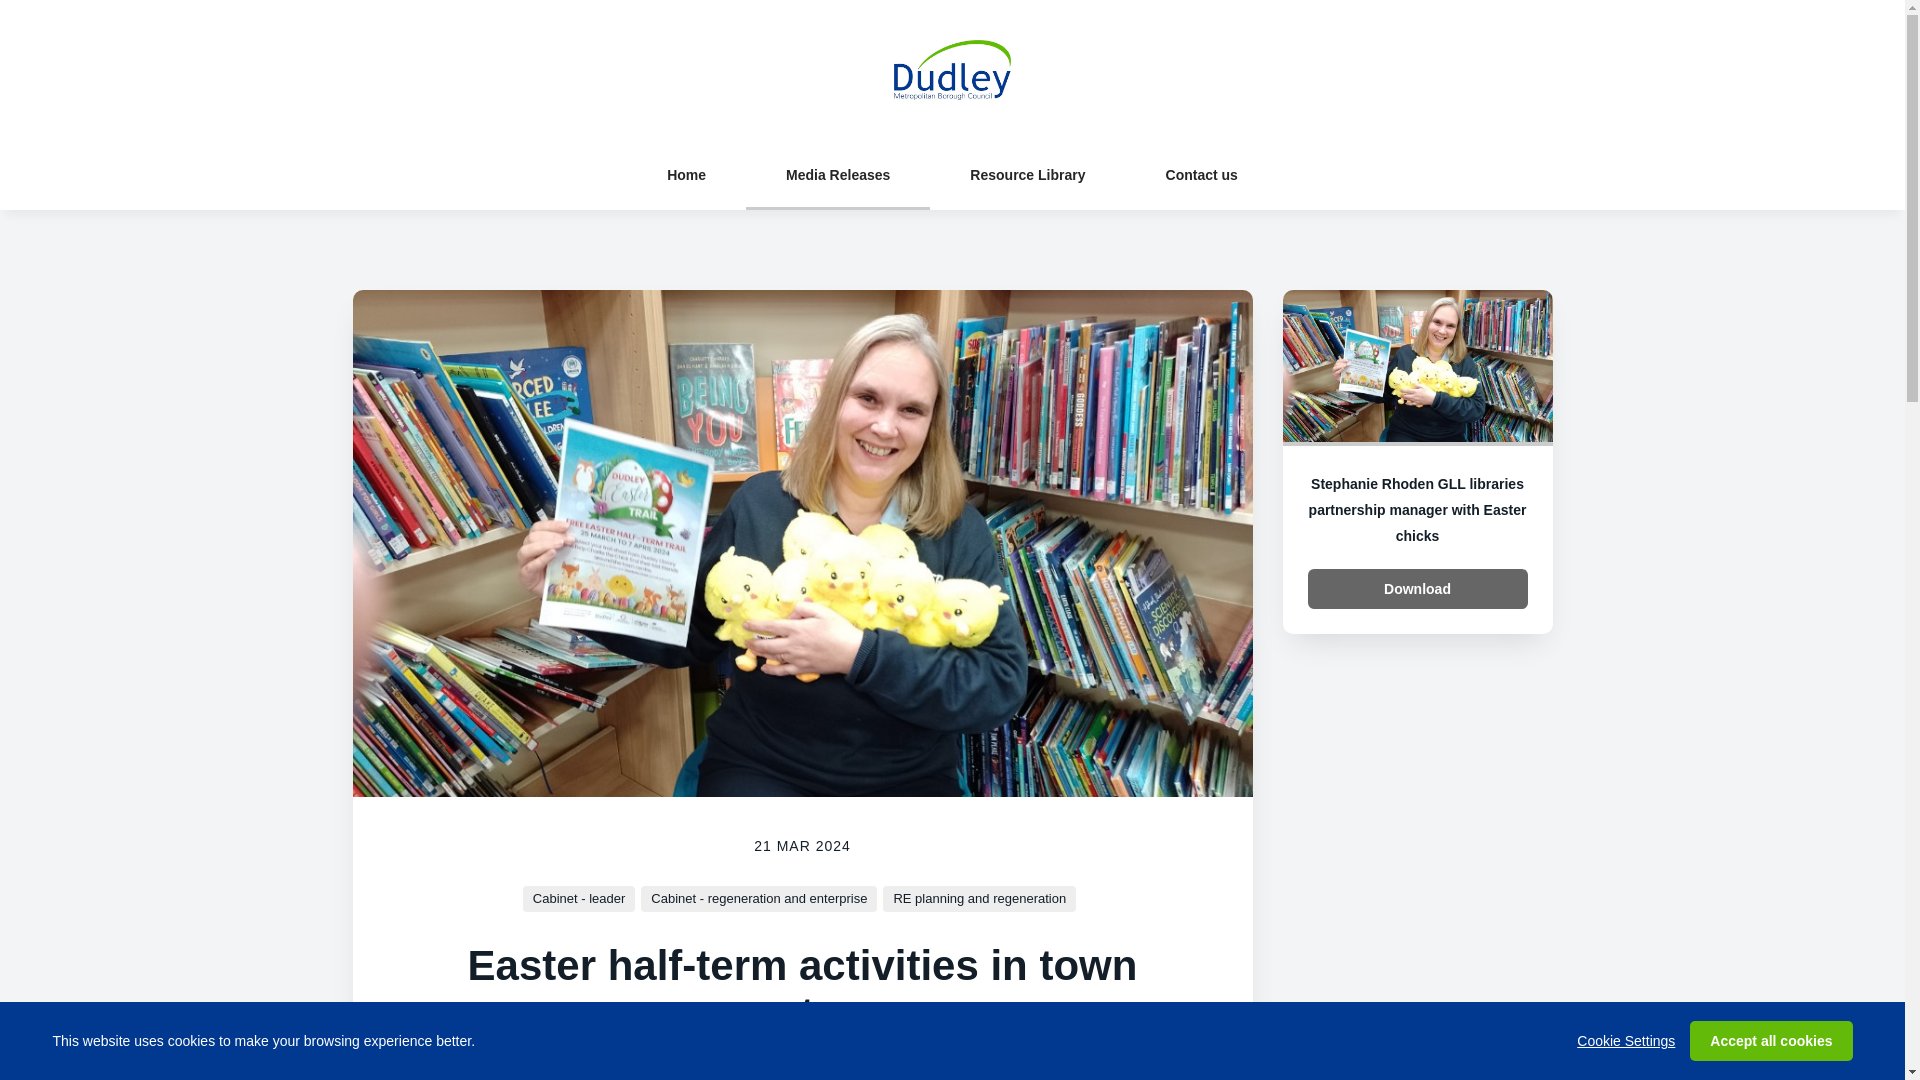  I want to click on Cabinet - regeneration and enterprise, so click(759, 898).